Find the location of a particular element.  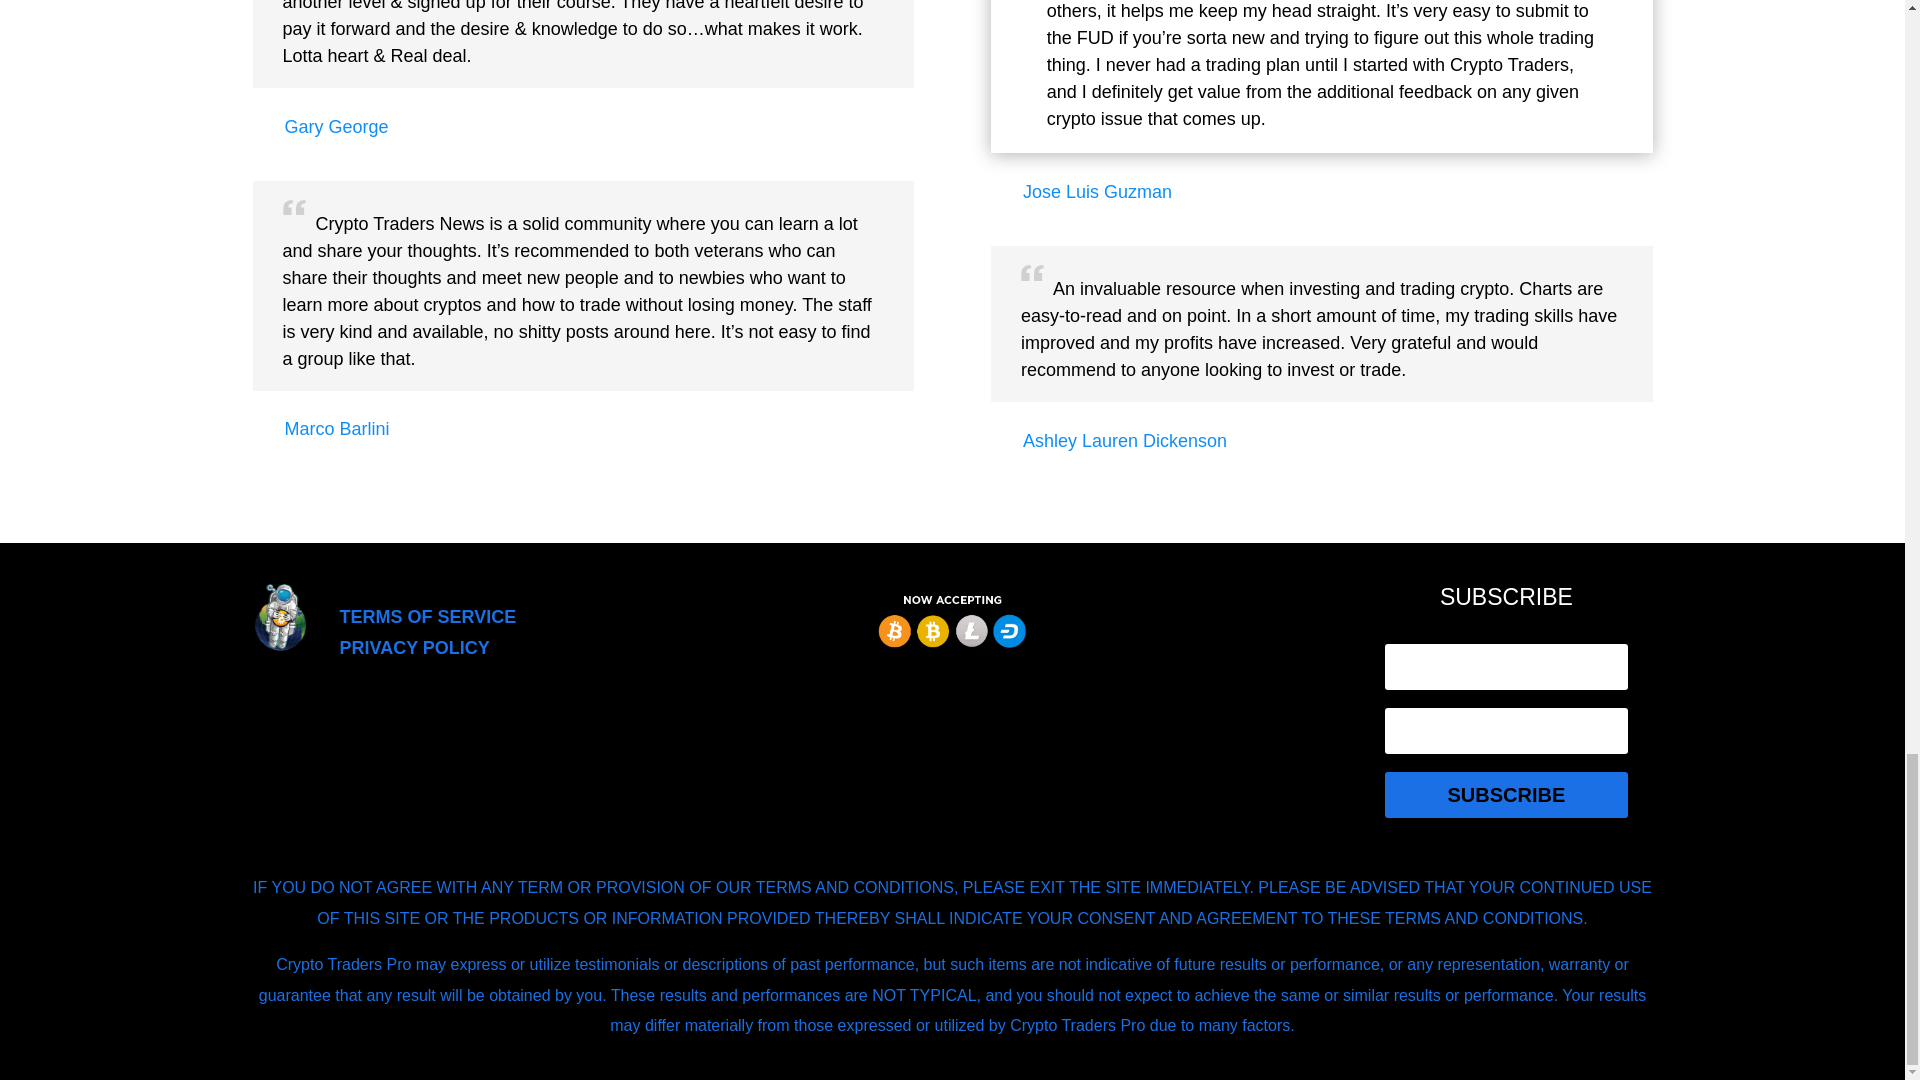

PRIVACY POLICY is located at coordinates (414, 648).